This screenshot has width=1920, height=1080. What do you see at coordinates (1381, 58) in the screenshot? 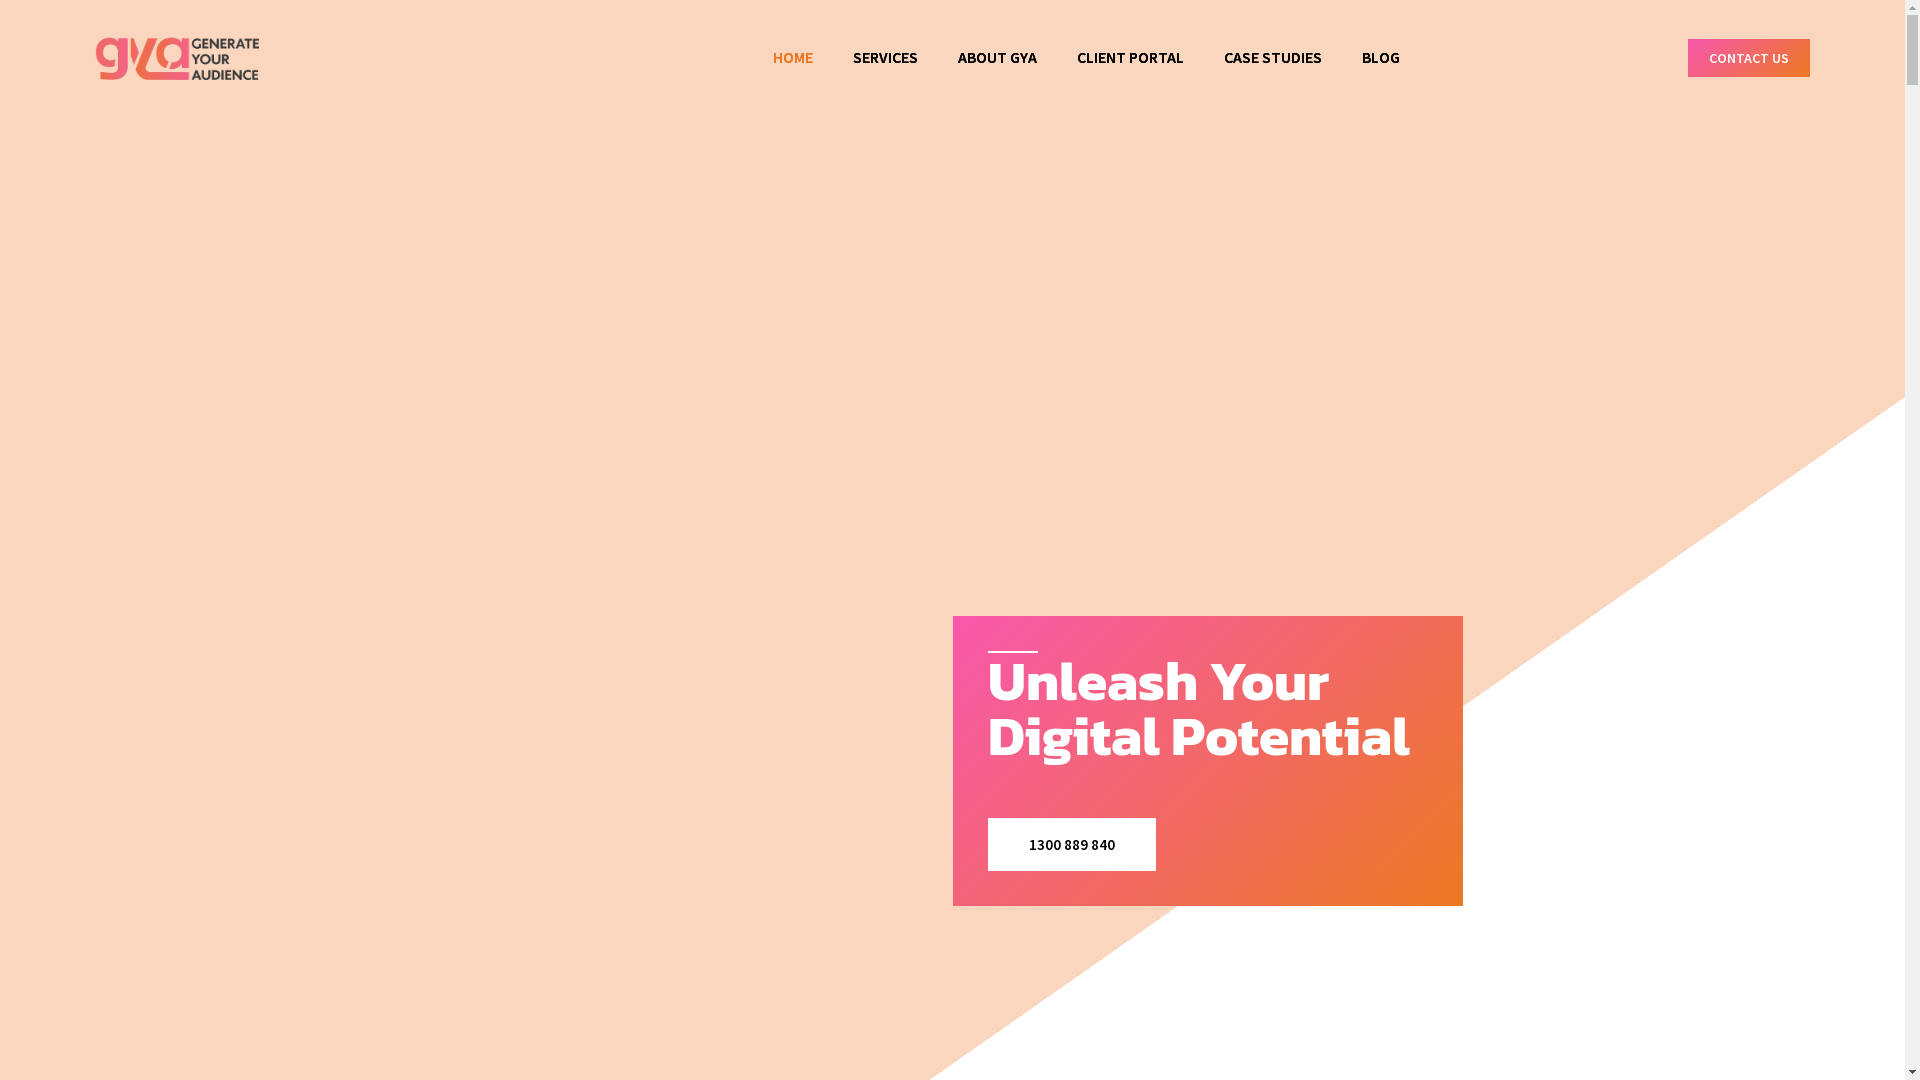
I see `BLOG` at bounding box center [1381, 58].